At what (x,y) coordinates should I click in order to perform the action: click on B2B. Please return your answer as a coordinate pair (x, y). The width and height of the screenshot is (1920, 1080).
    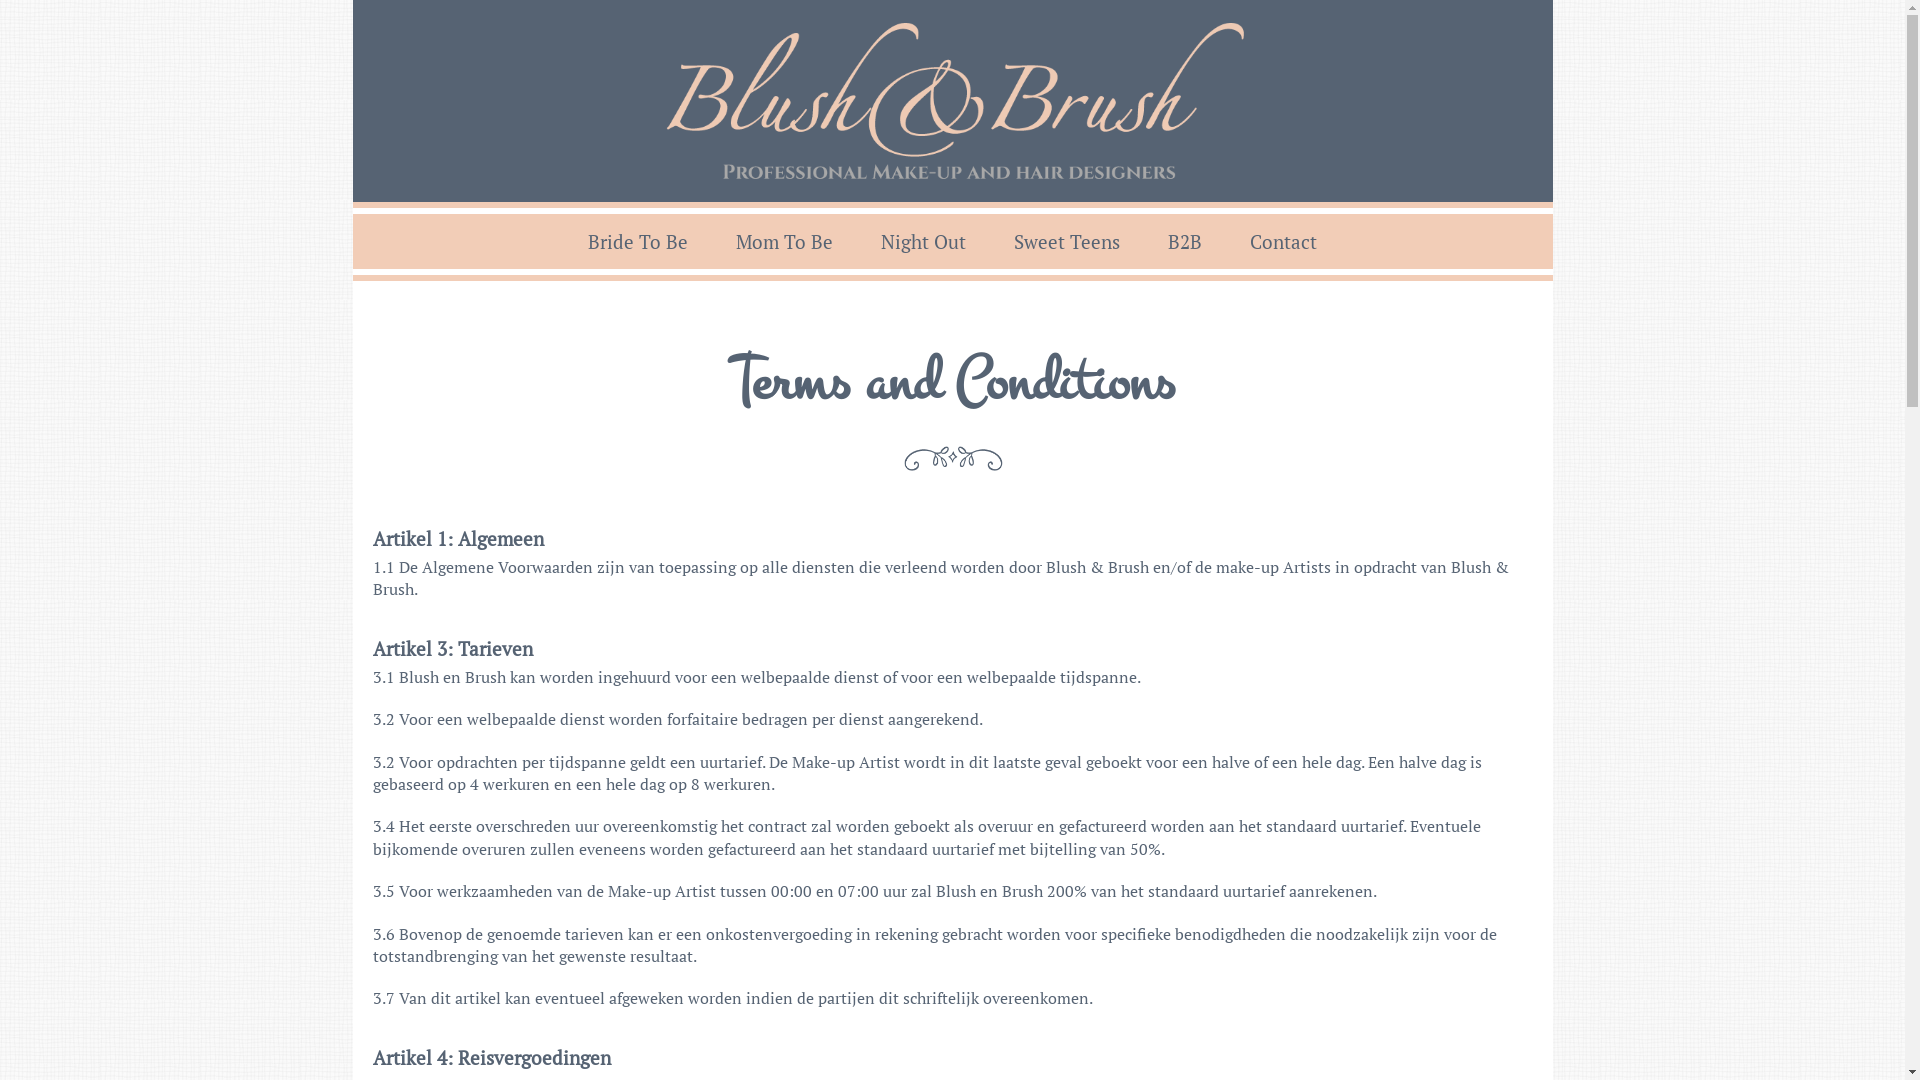
    Looking at the image, I should click on (1185, 242).